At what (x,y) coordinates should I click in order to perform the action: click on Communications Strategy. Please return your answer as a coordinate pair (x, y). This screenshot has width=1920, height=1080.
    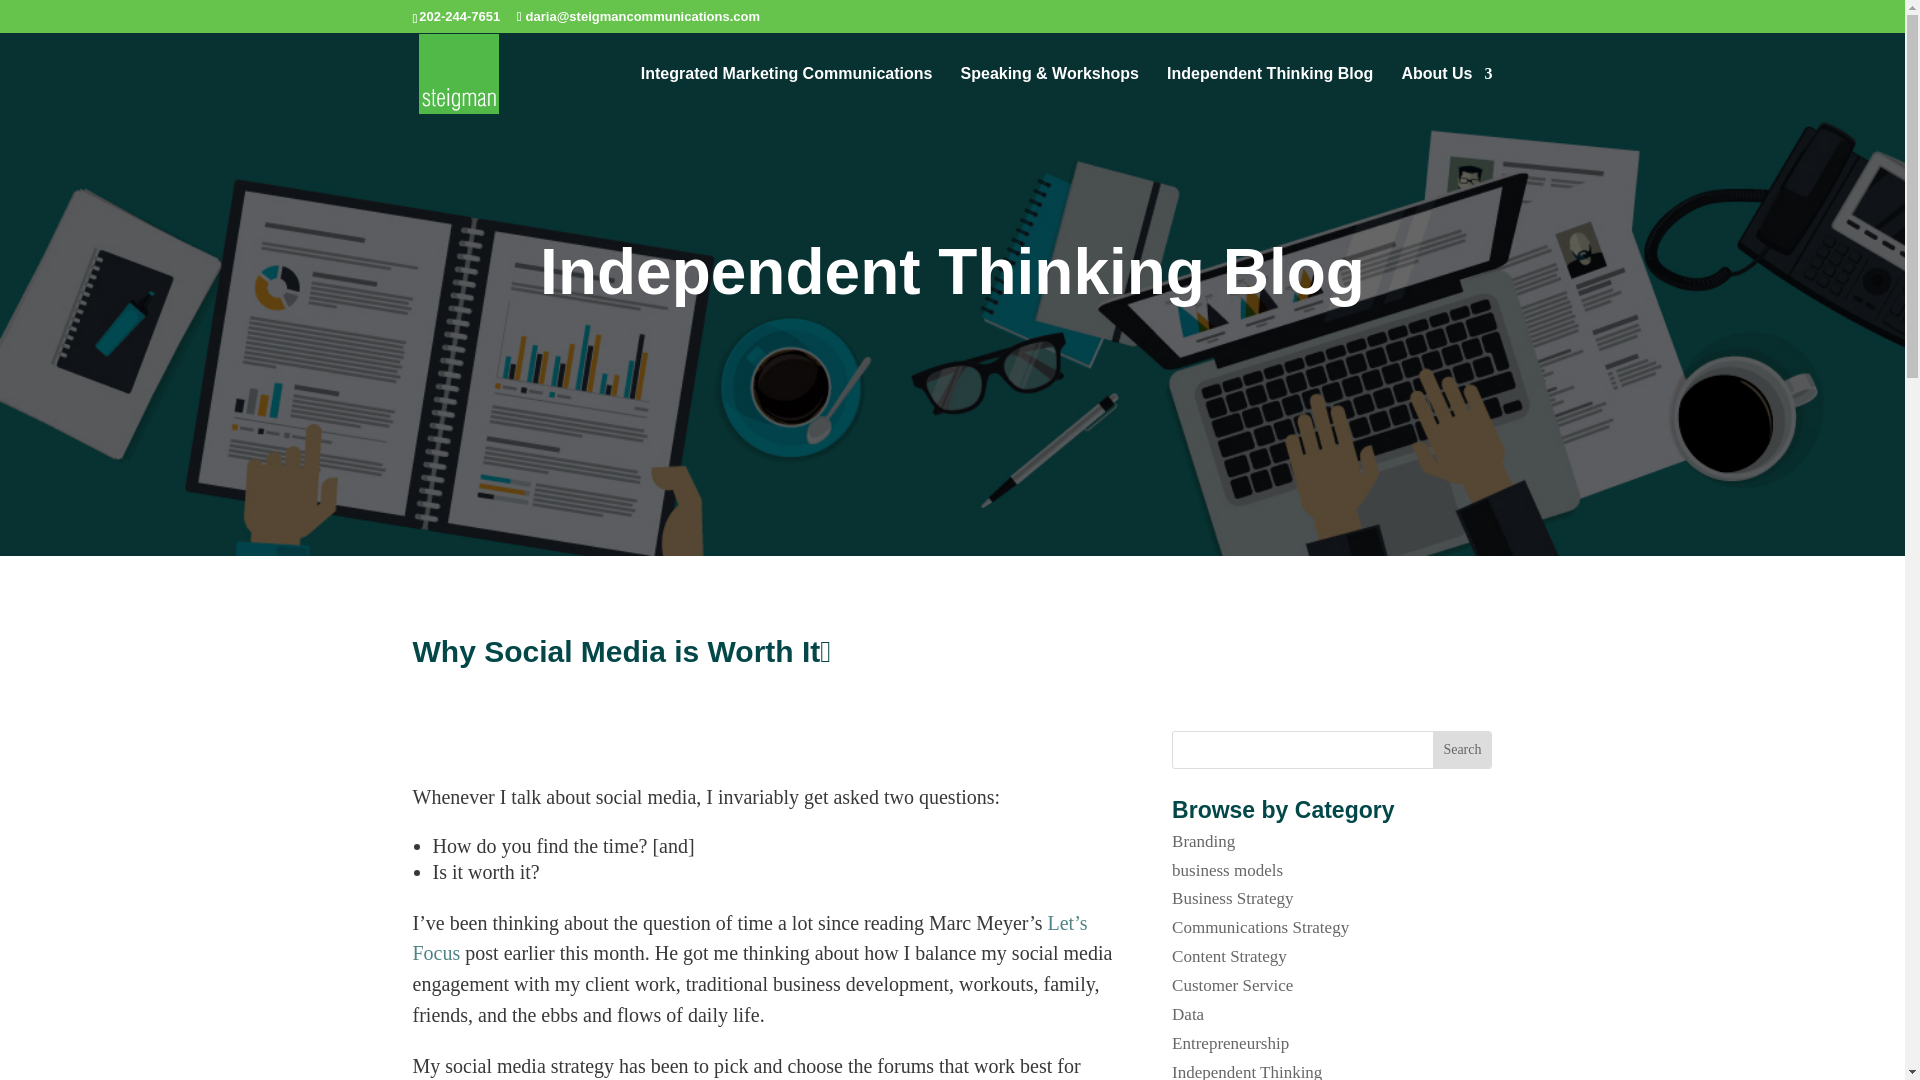
    Looking at the image, I should click on (1260, 928).